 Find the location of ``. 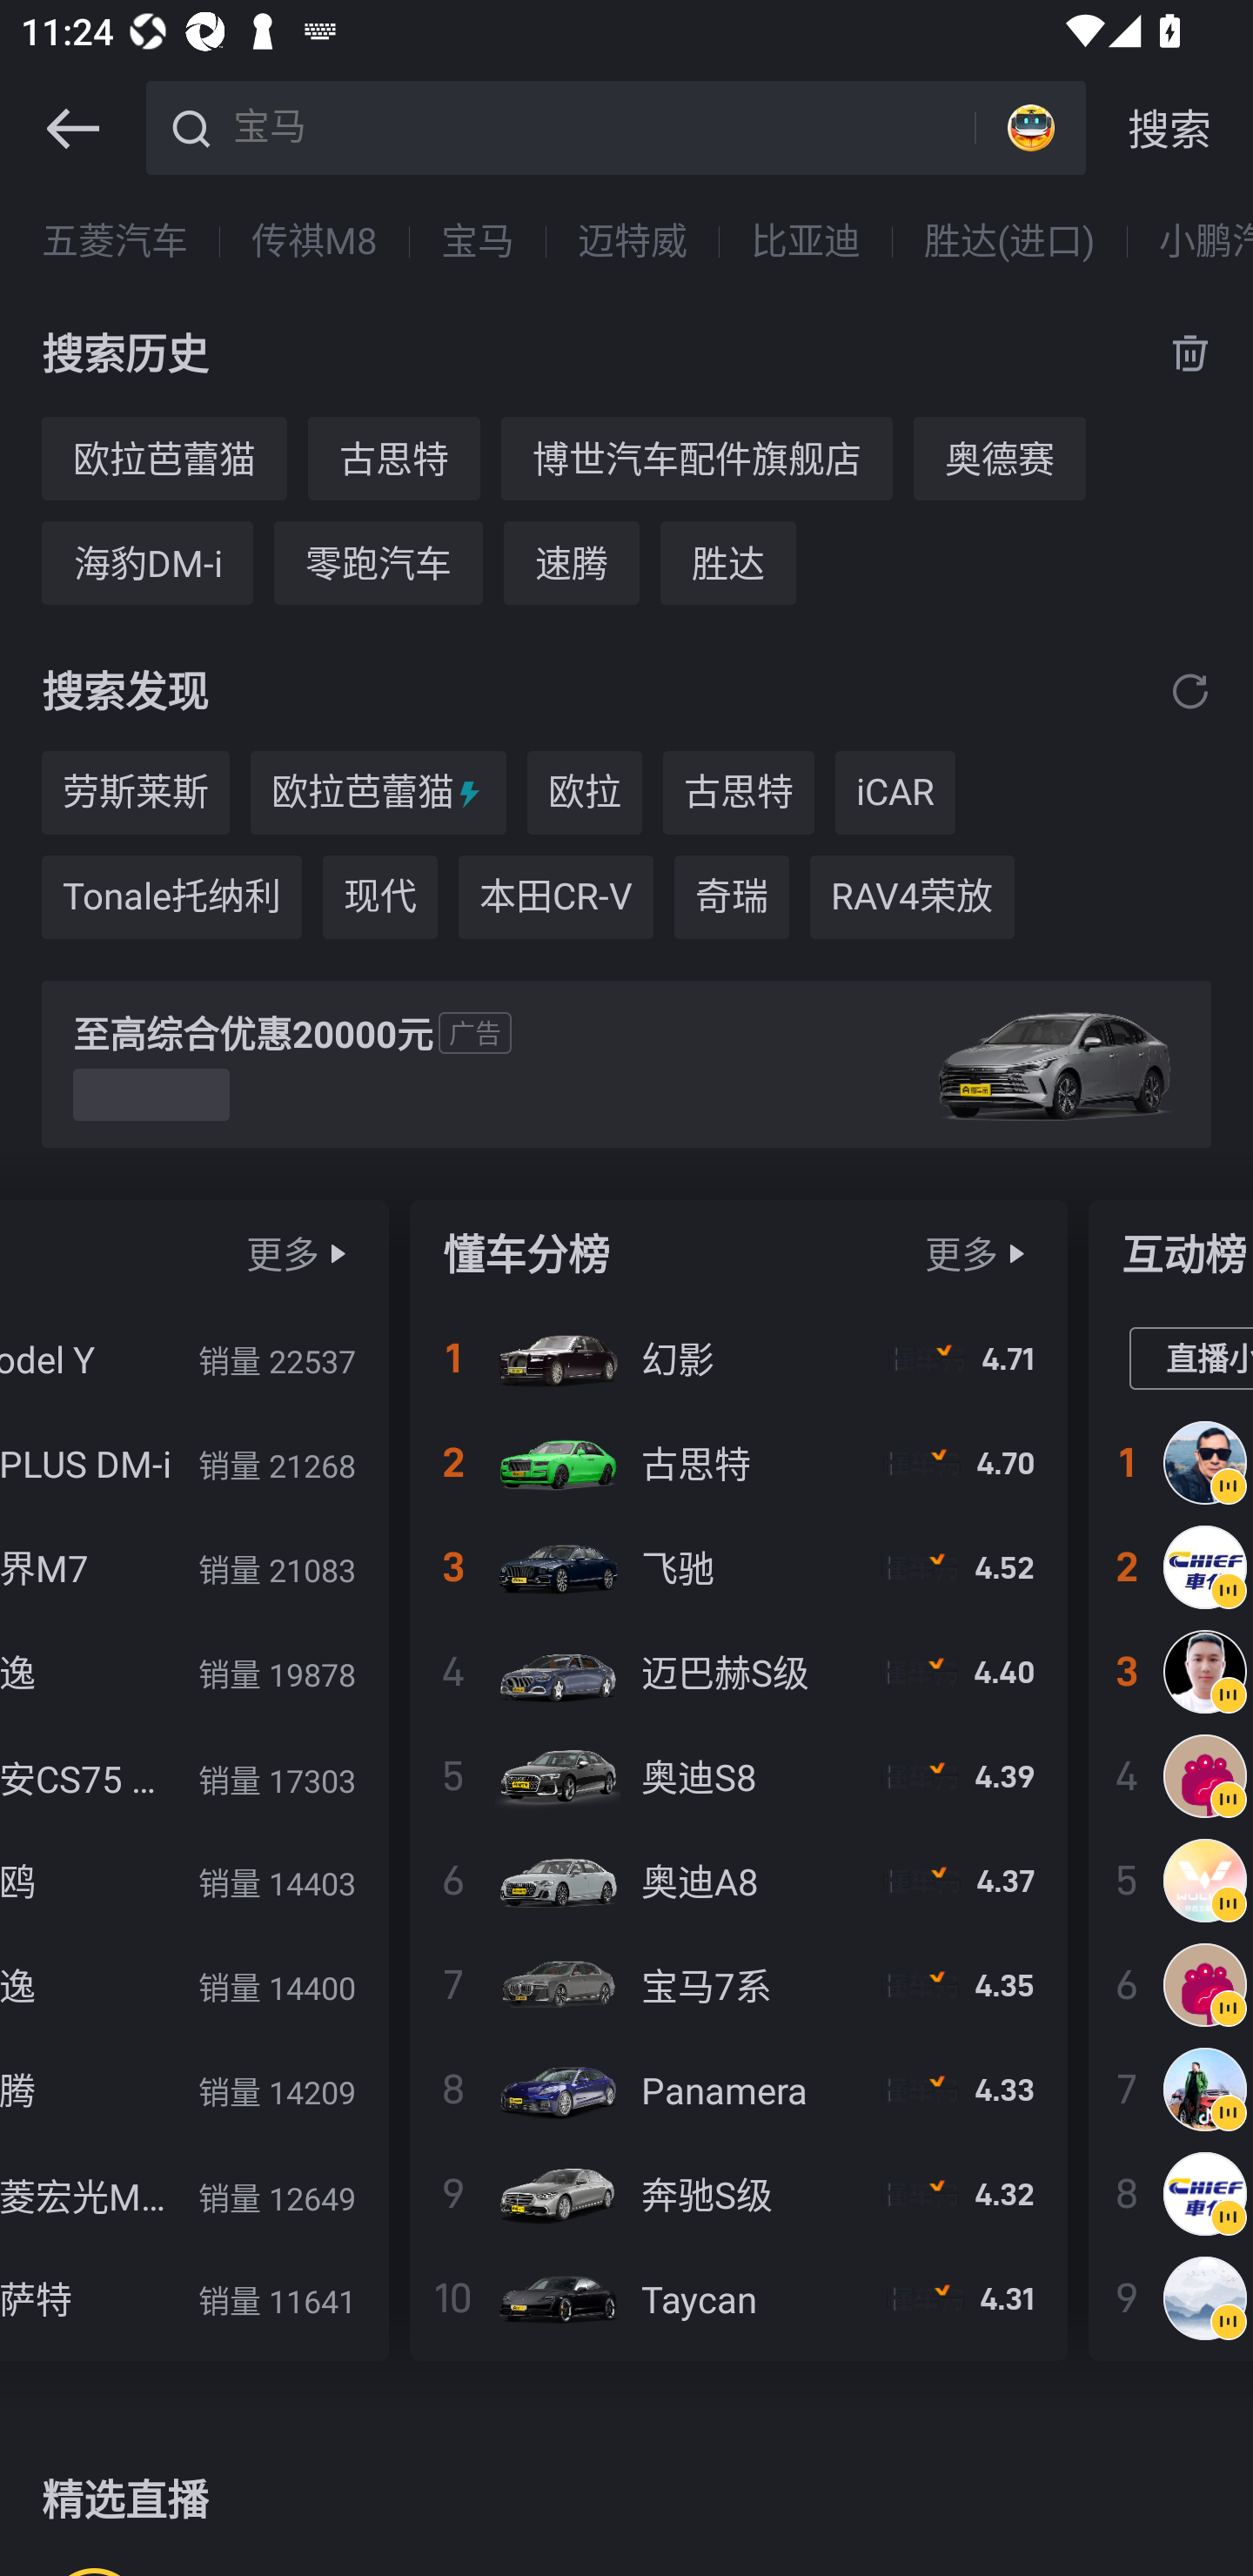

 is located at coordinates (1190, 689).